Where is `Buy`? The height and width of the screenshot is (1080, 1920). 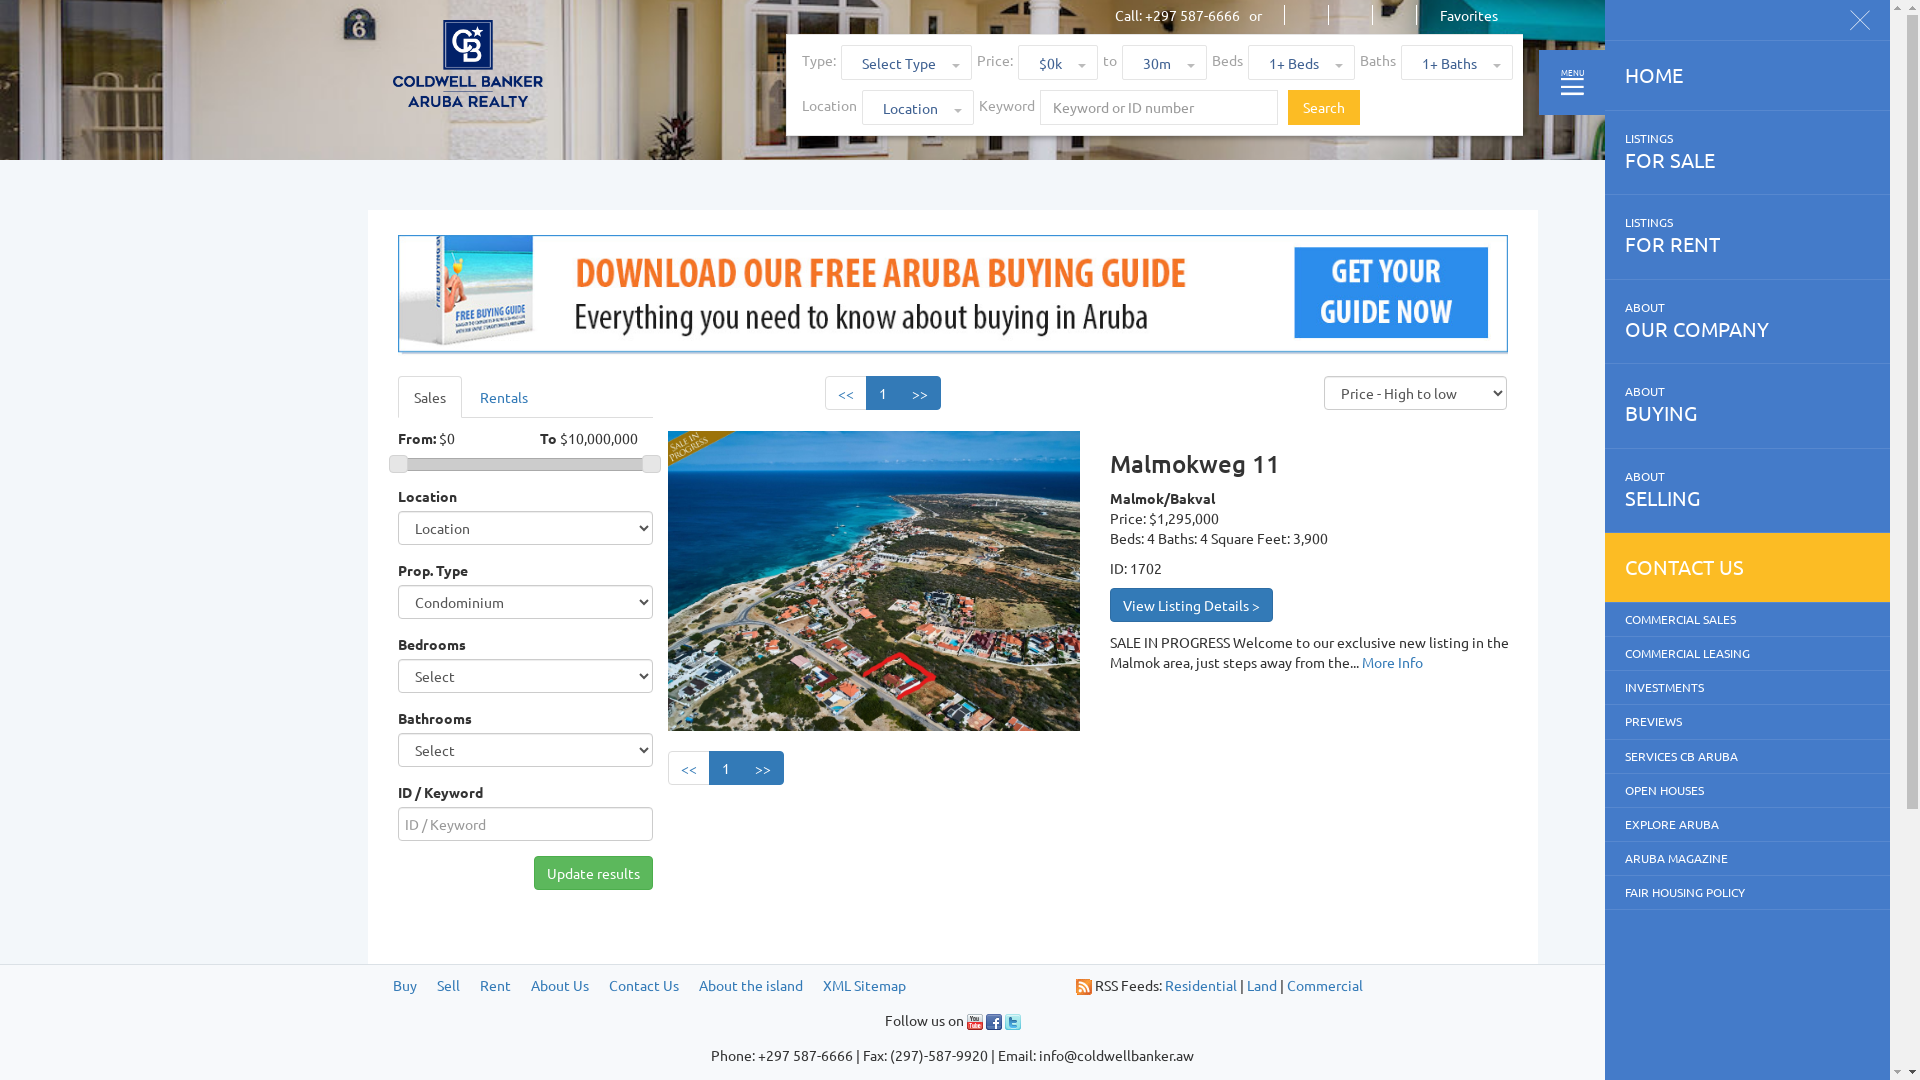
Buy is located at coordinates (404, 985).